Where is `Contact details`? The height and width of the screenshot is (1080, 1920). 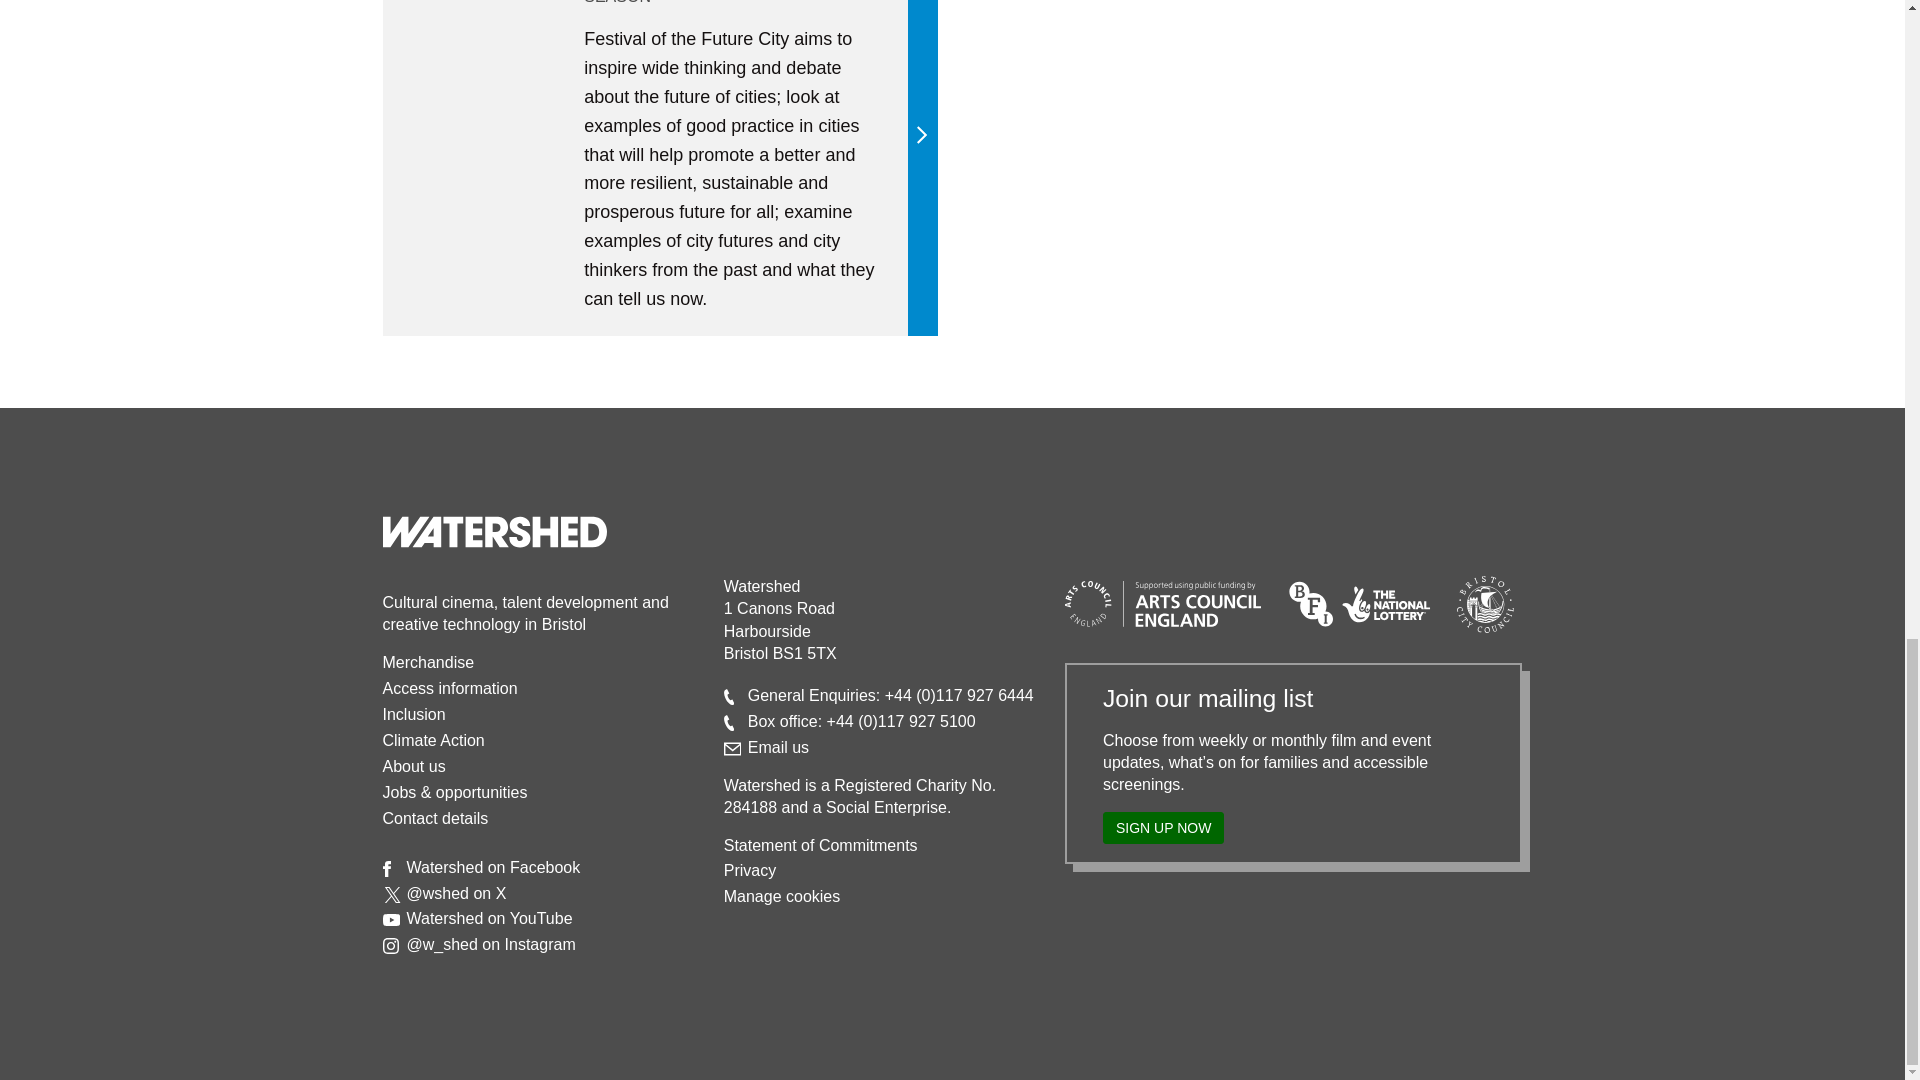
Contact details is located at coordinates (434, 818).